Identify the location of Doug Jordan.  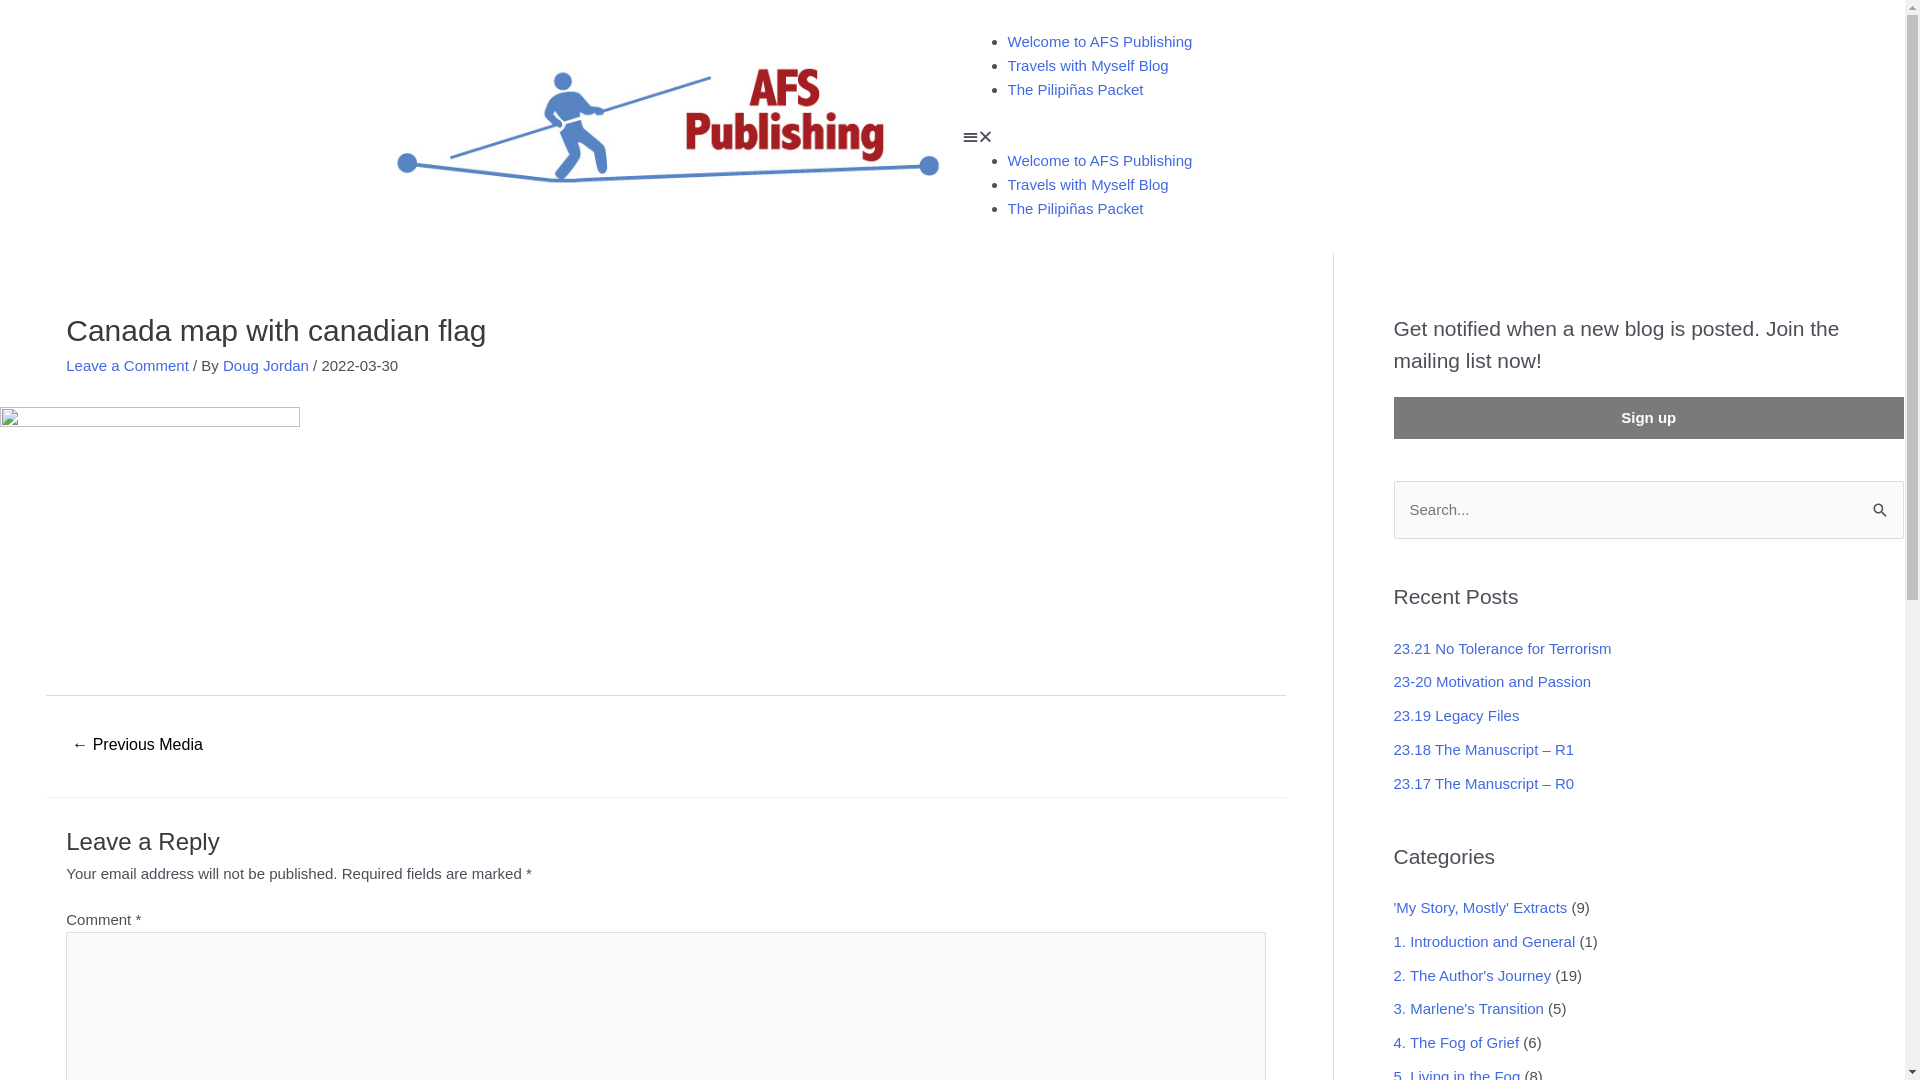
(268, 365).